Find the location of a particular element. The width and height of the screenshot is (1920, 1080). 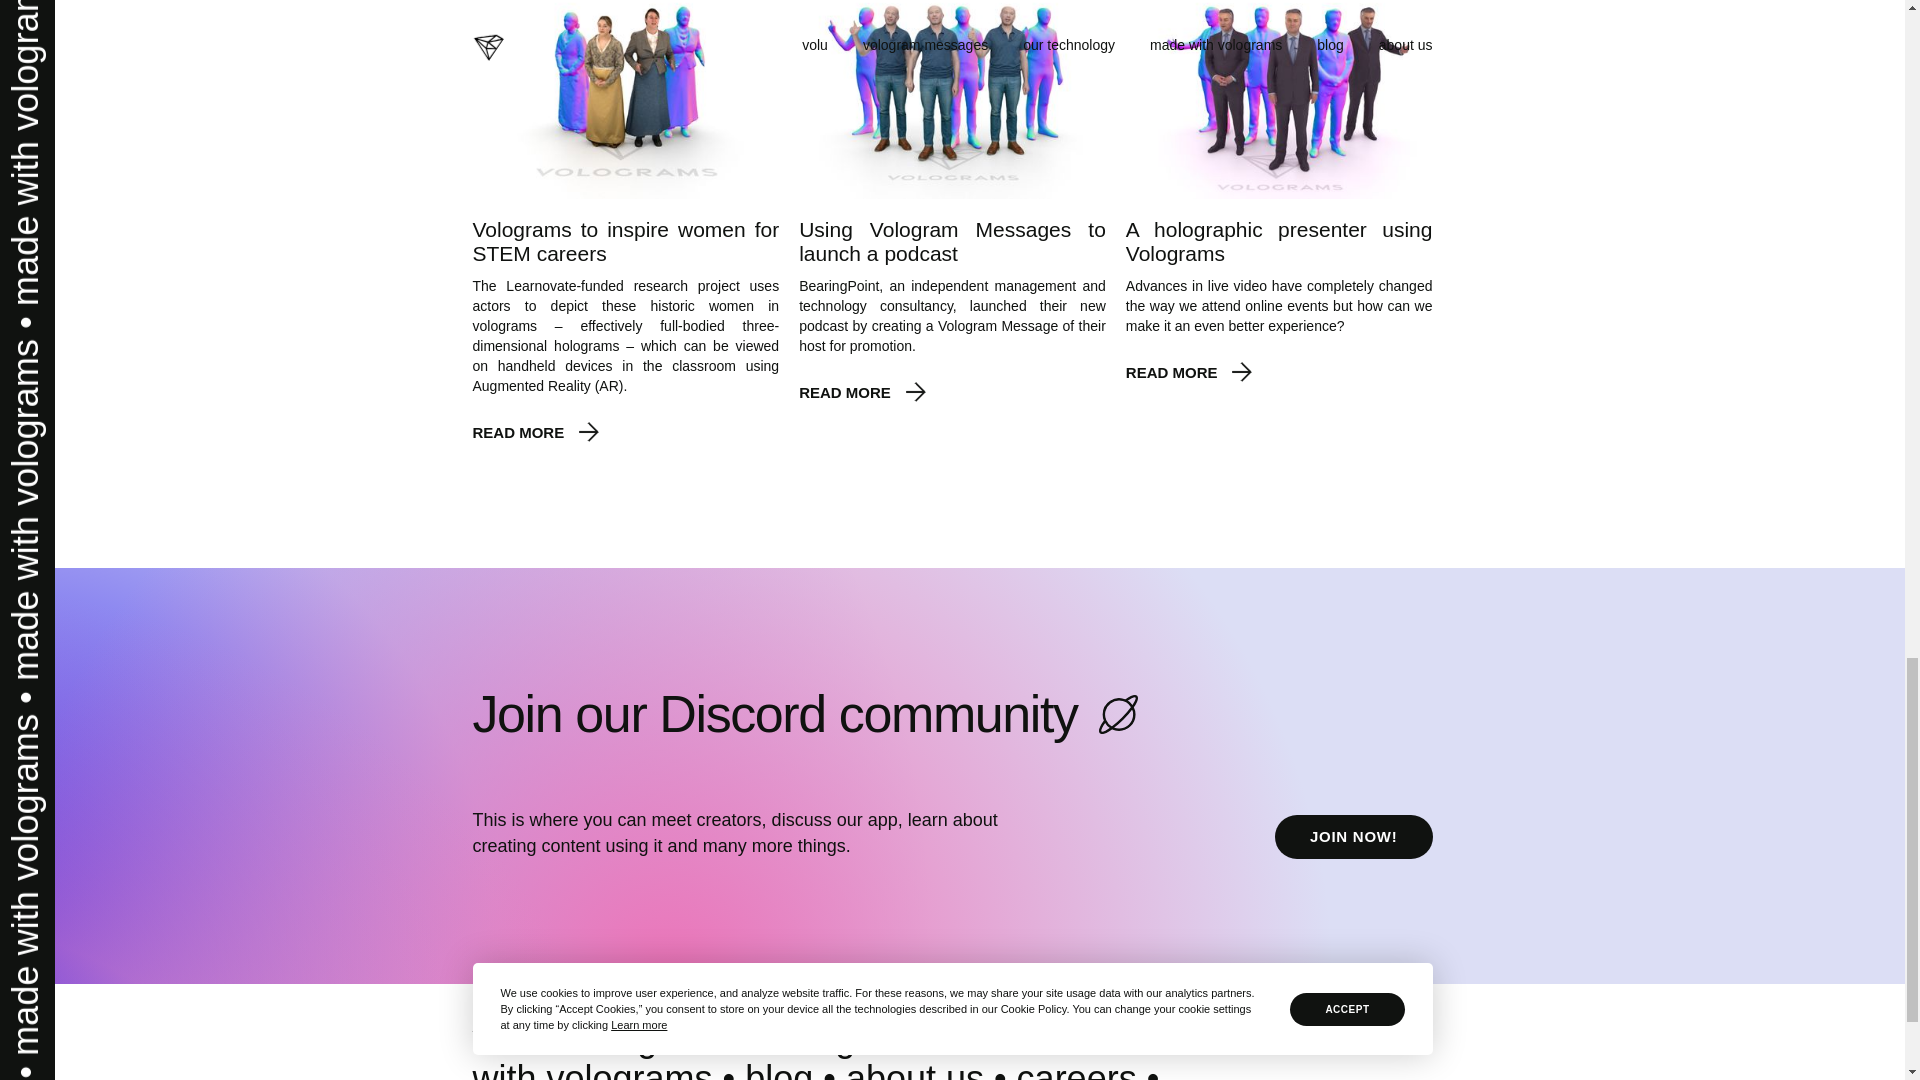

our tech is located at coordinates (990, 1038).